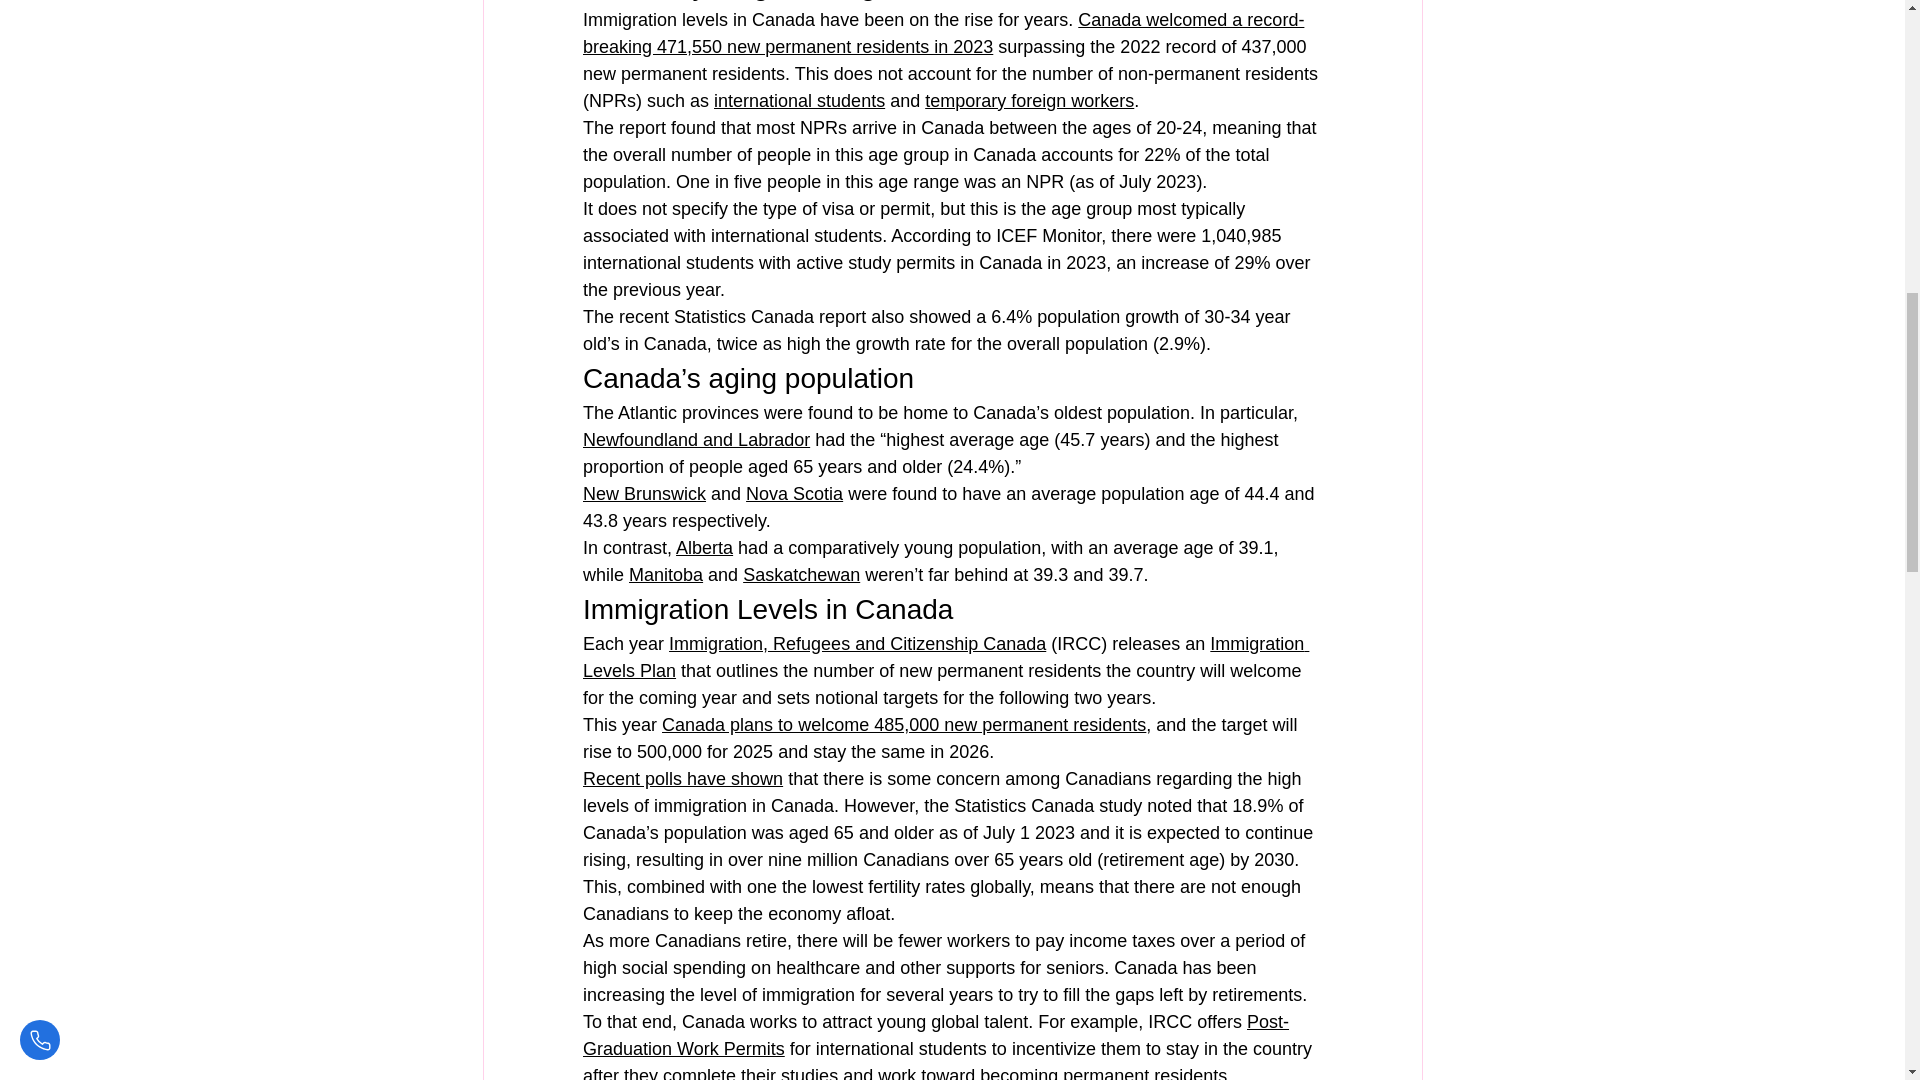  What do you see at coordinates (800, 100) in the screenshot?
I see `international students` at bounding box center [800, 100].